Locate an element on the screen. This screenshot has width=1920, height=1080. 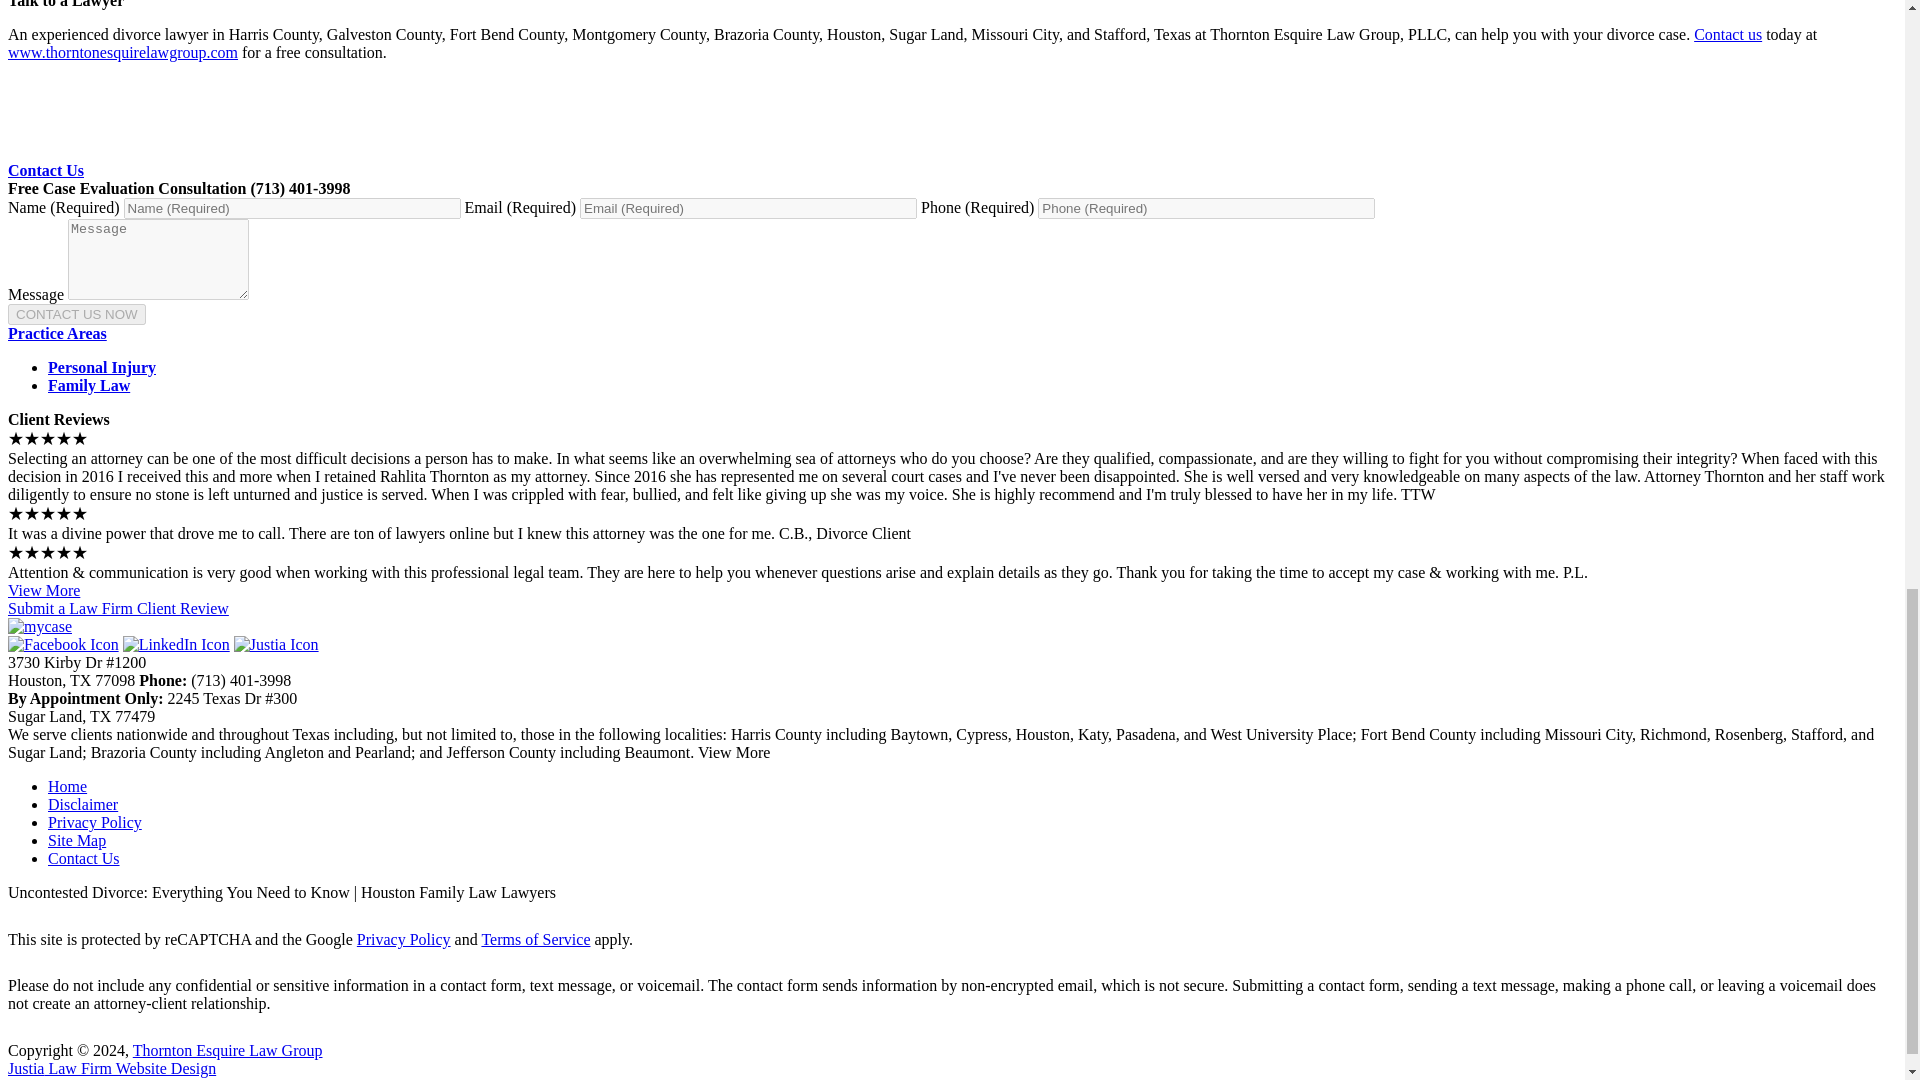
View More is located at coordinates (44, 590).